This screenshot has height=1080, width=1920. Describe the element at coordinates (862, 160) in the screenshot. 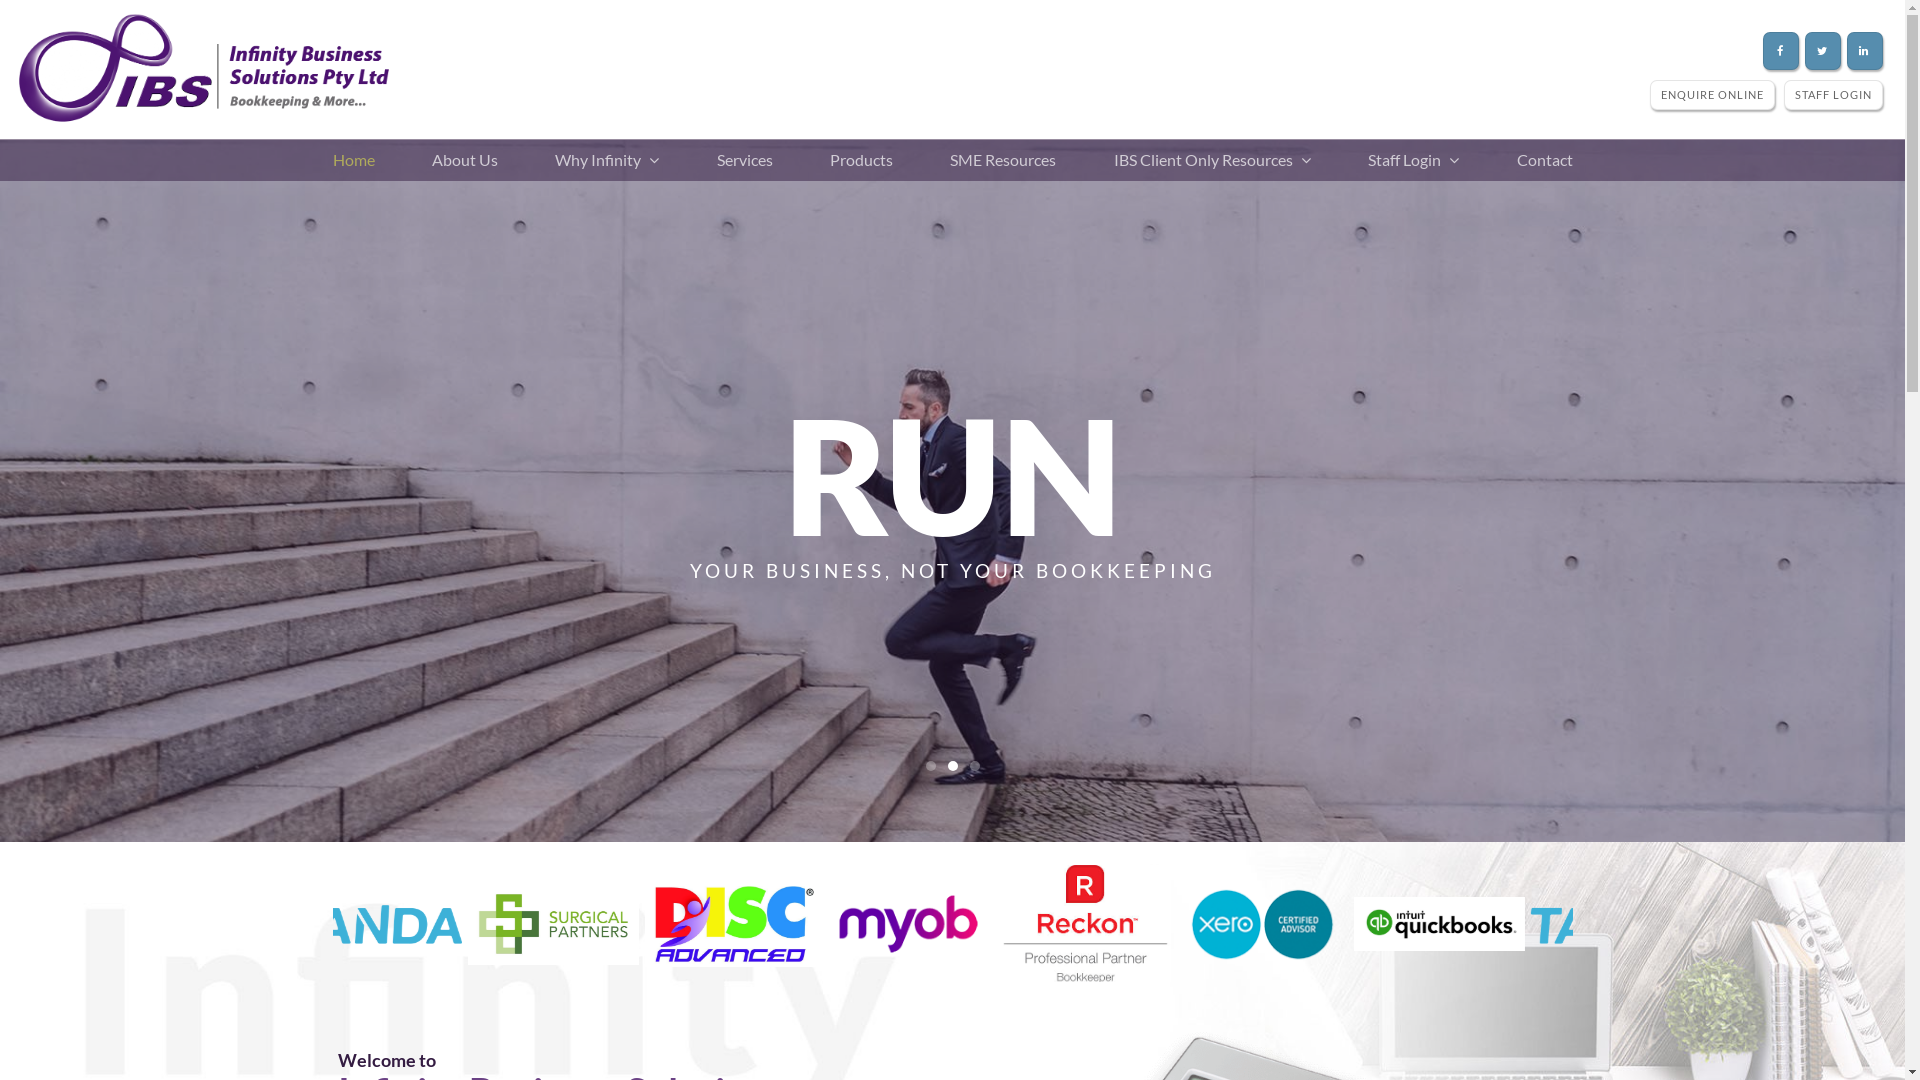

I see `Products` at that location.